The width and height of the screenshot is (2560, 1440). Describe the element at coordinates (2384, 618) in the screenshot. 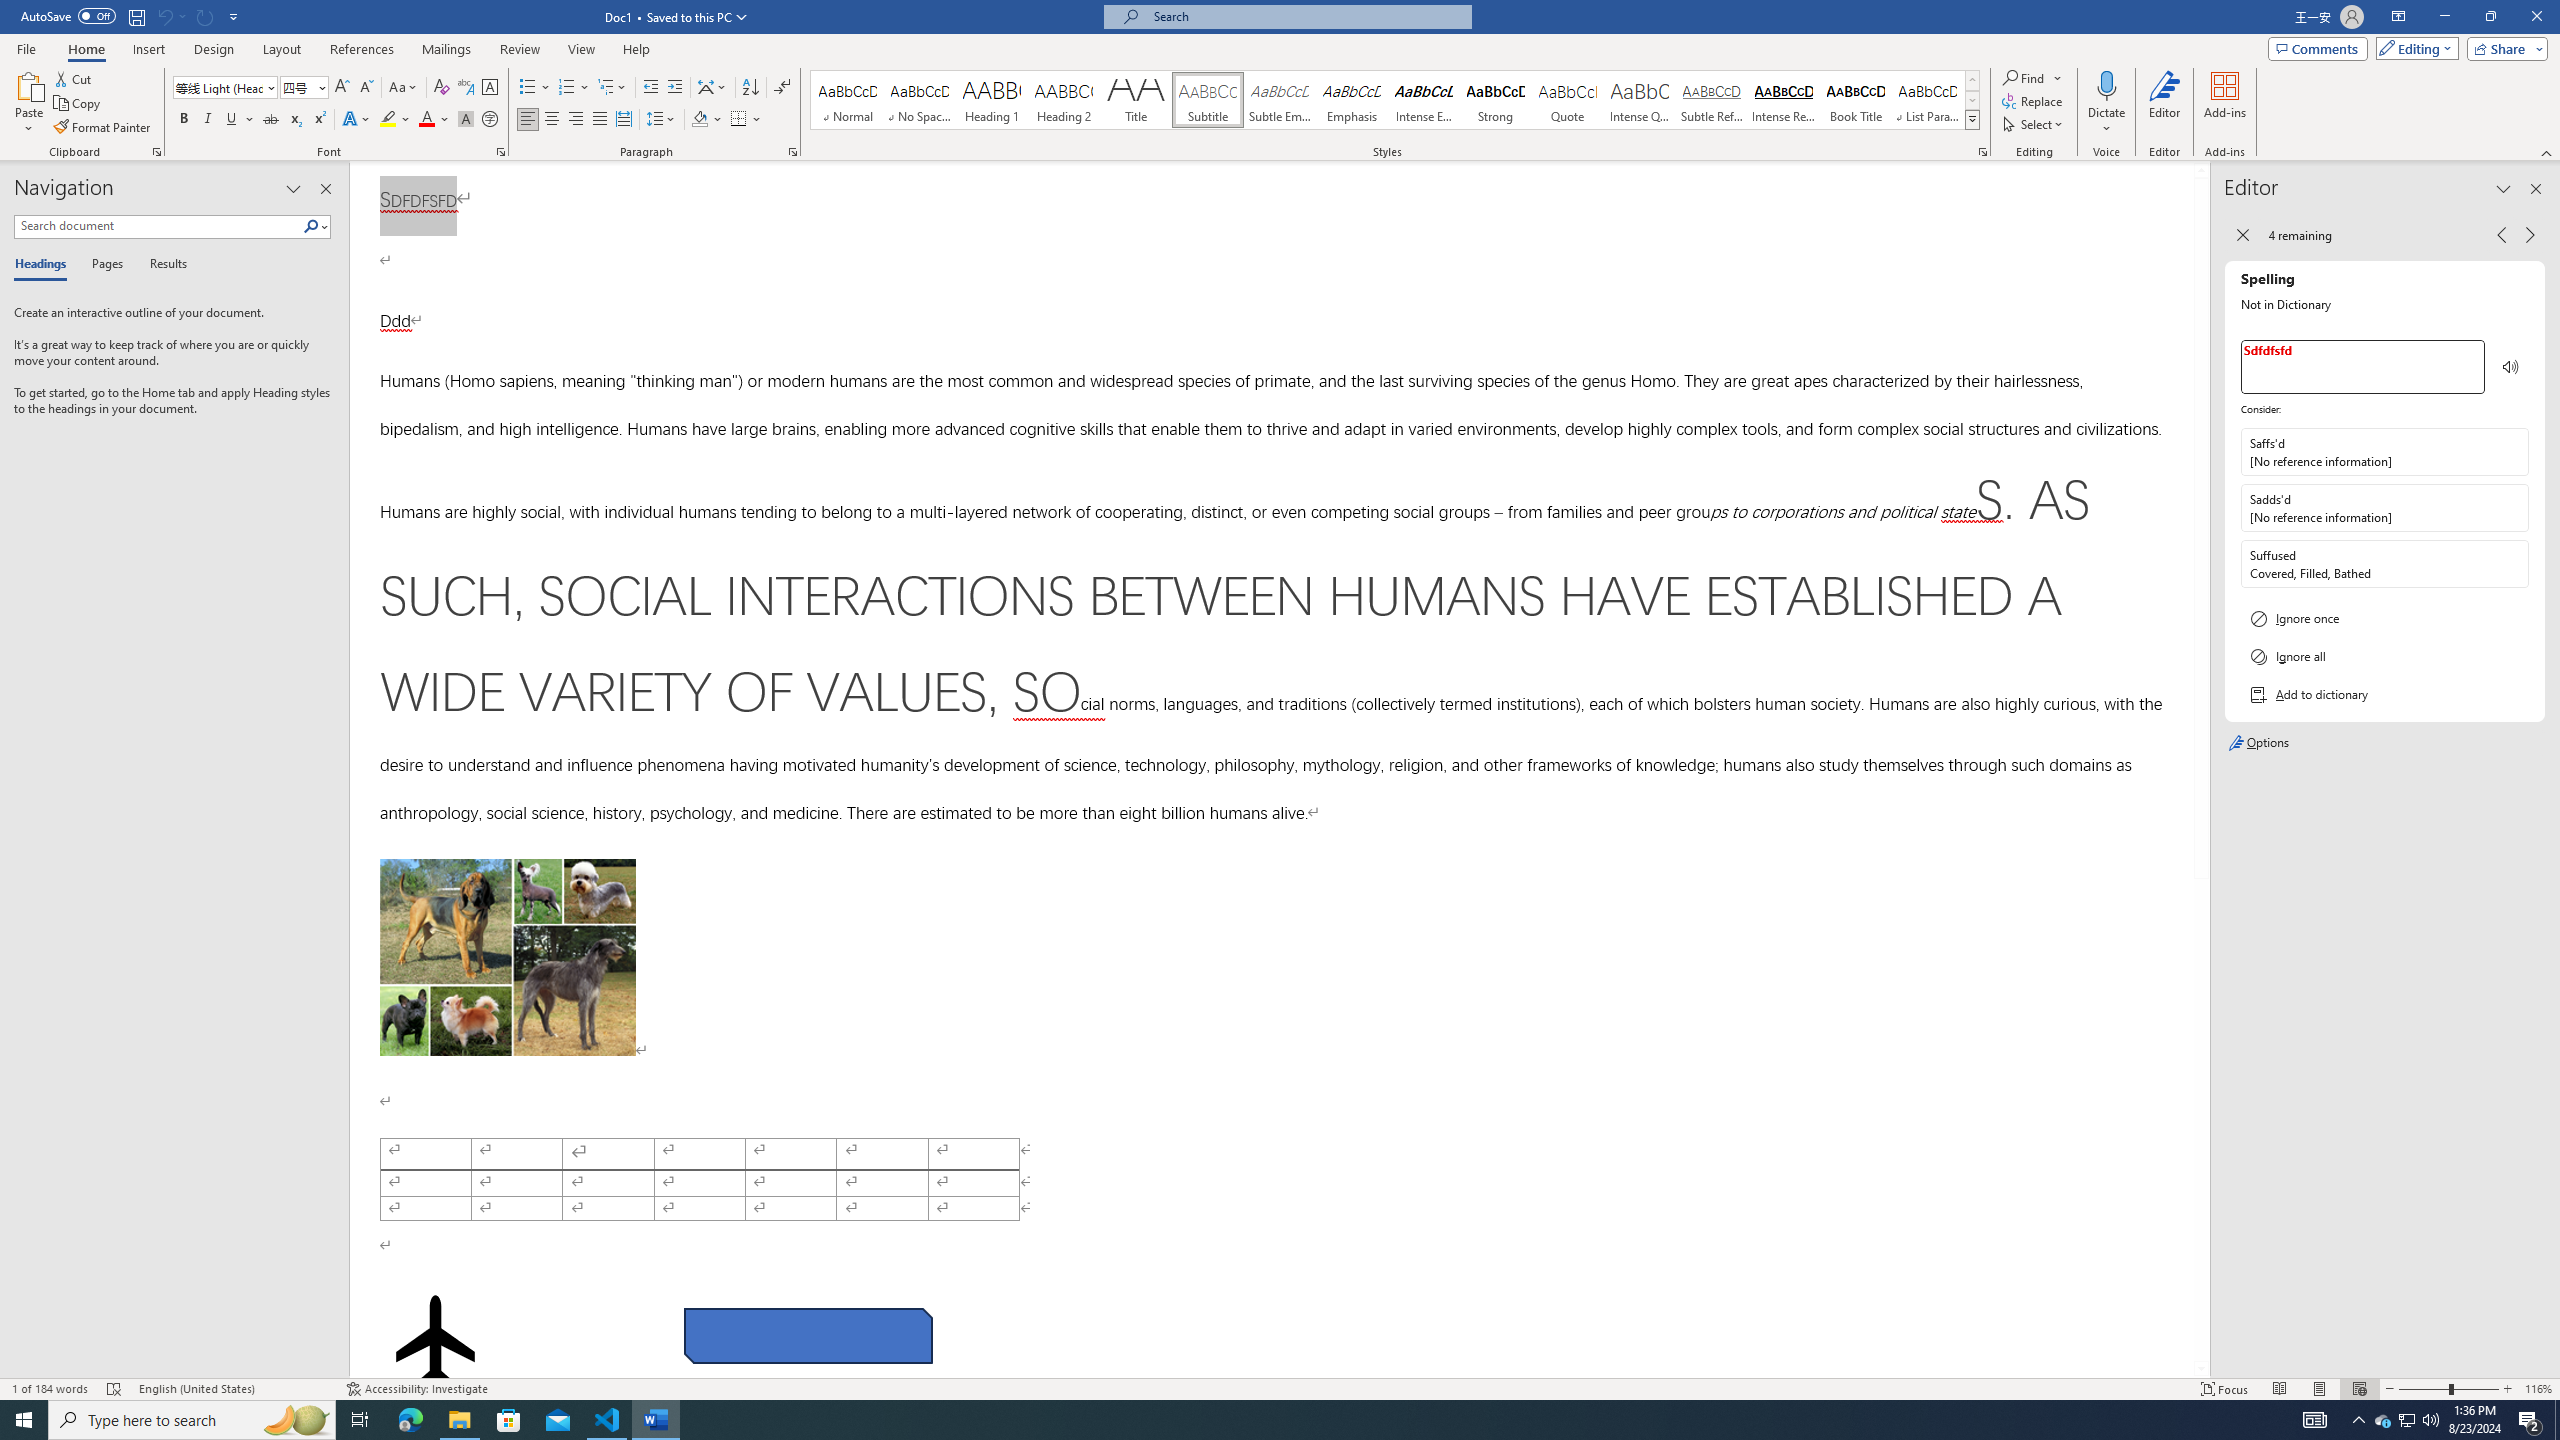

I see `Ignore once` at that location.